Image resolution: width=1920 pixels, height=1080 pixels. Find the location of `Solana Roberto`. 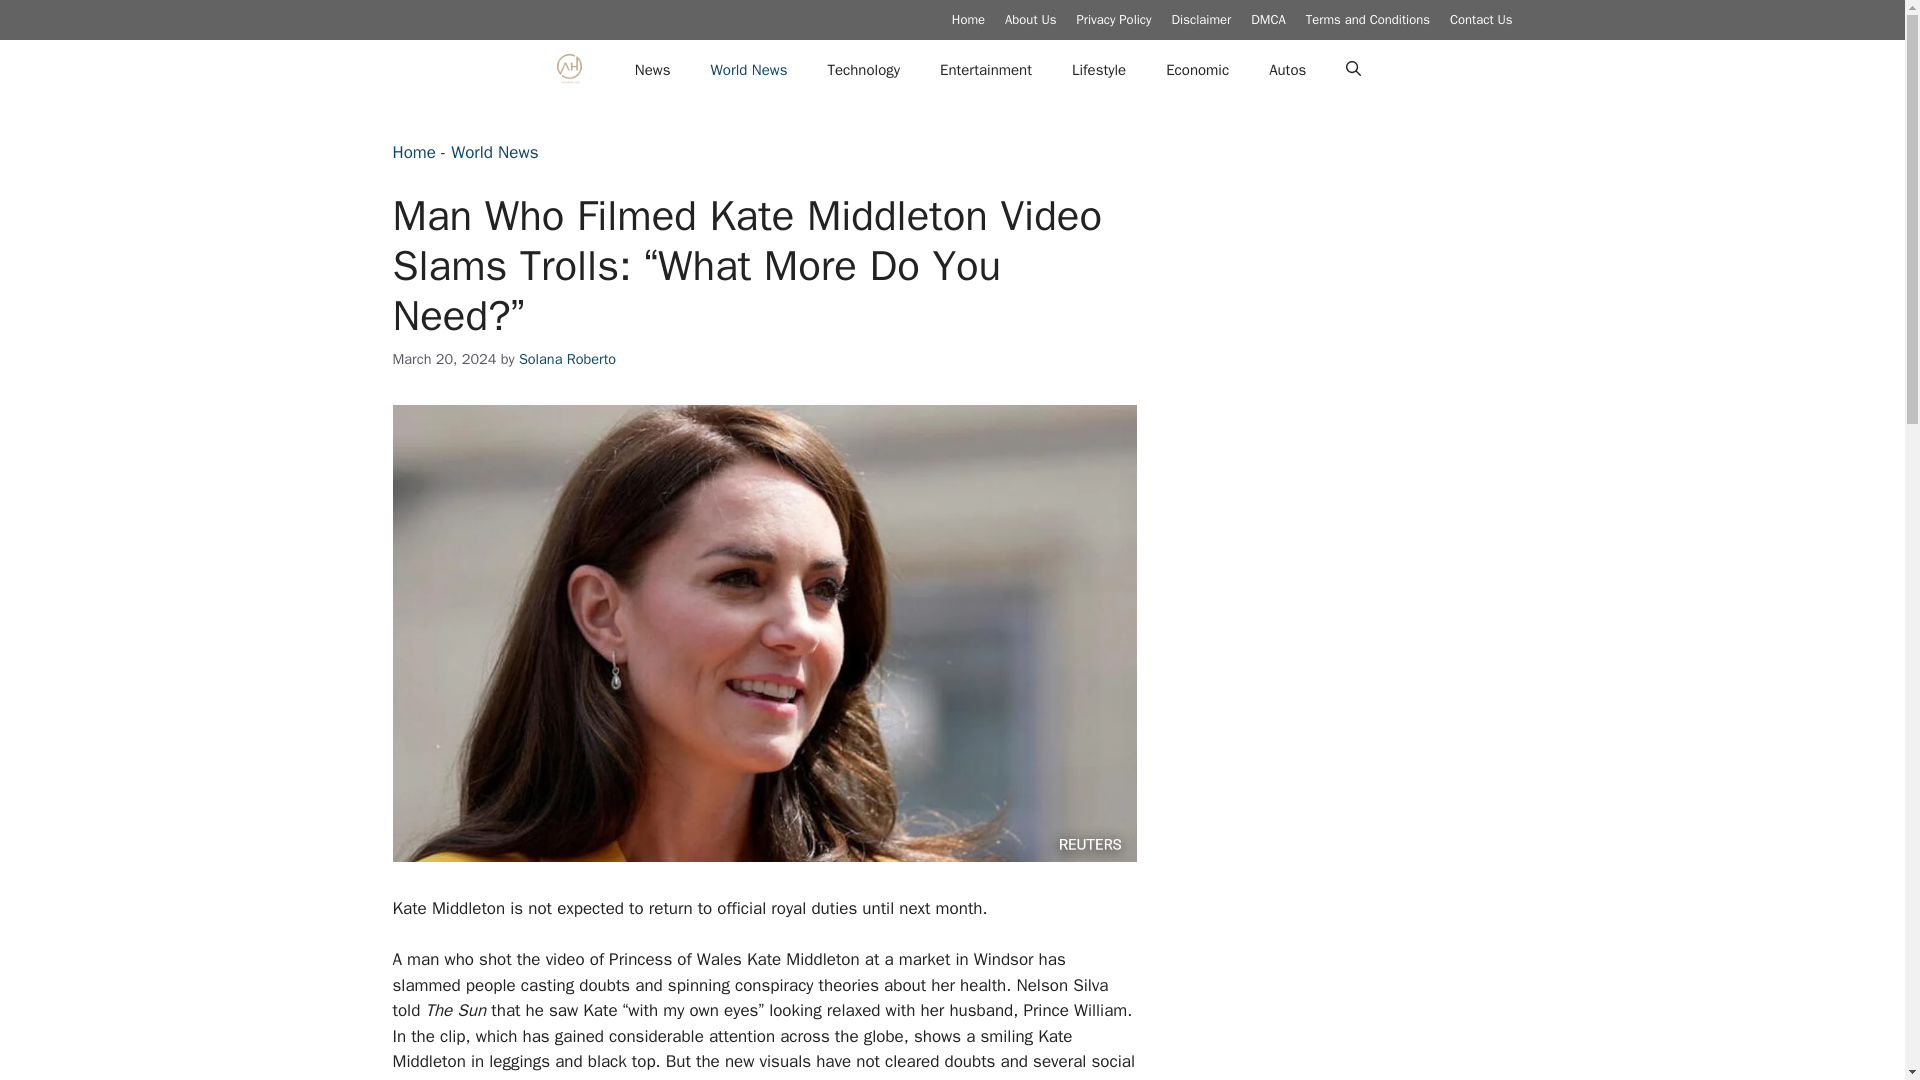

Solana Roberto is located at coordinates (567, 358).